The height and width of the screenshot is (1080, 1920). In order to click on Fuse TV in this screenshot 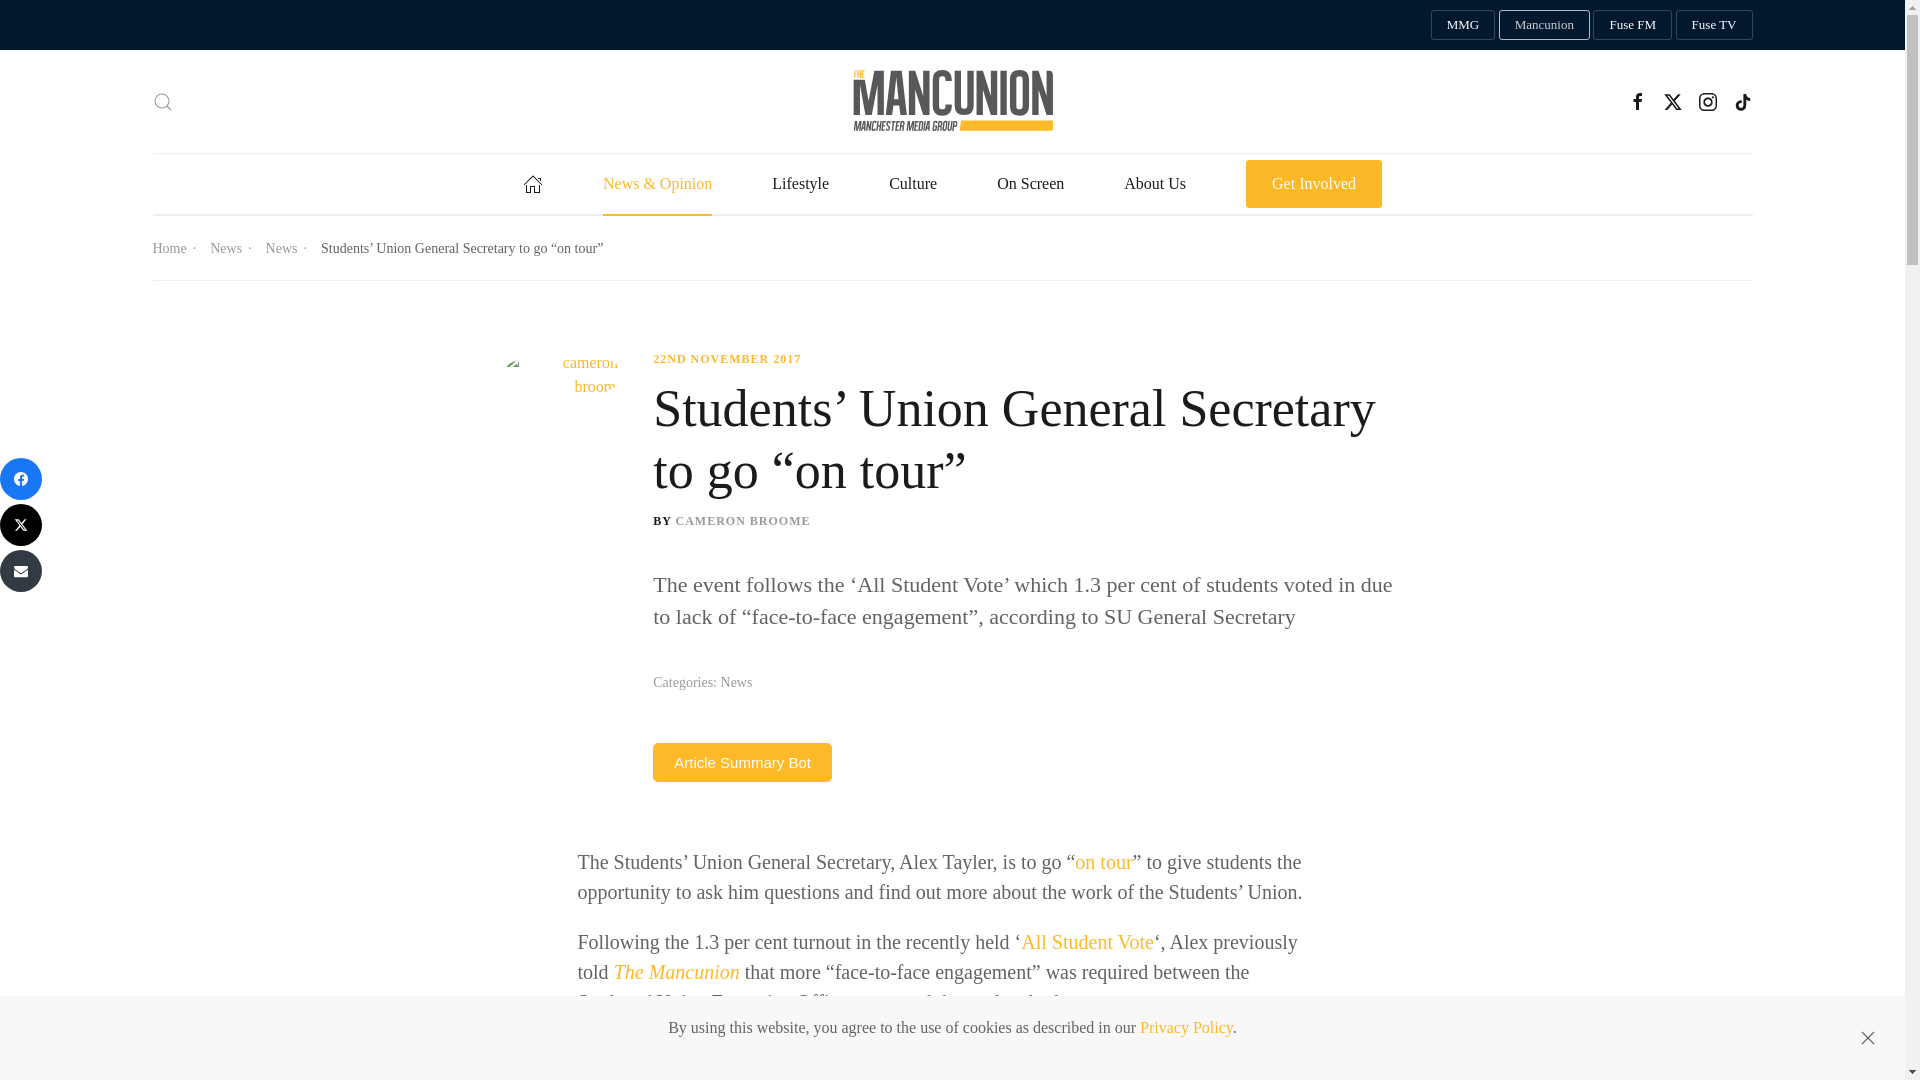, I will do `click(1714, 24)`.